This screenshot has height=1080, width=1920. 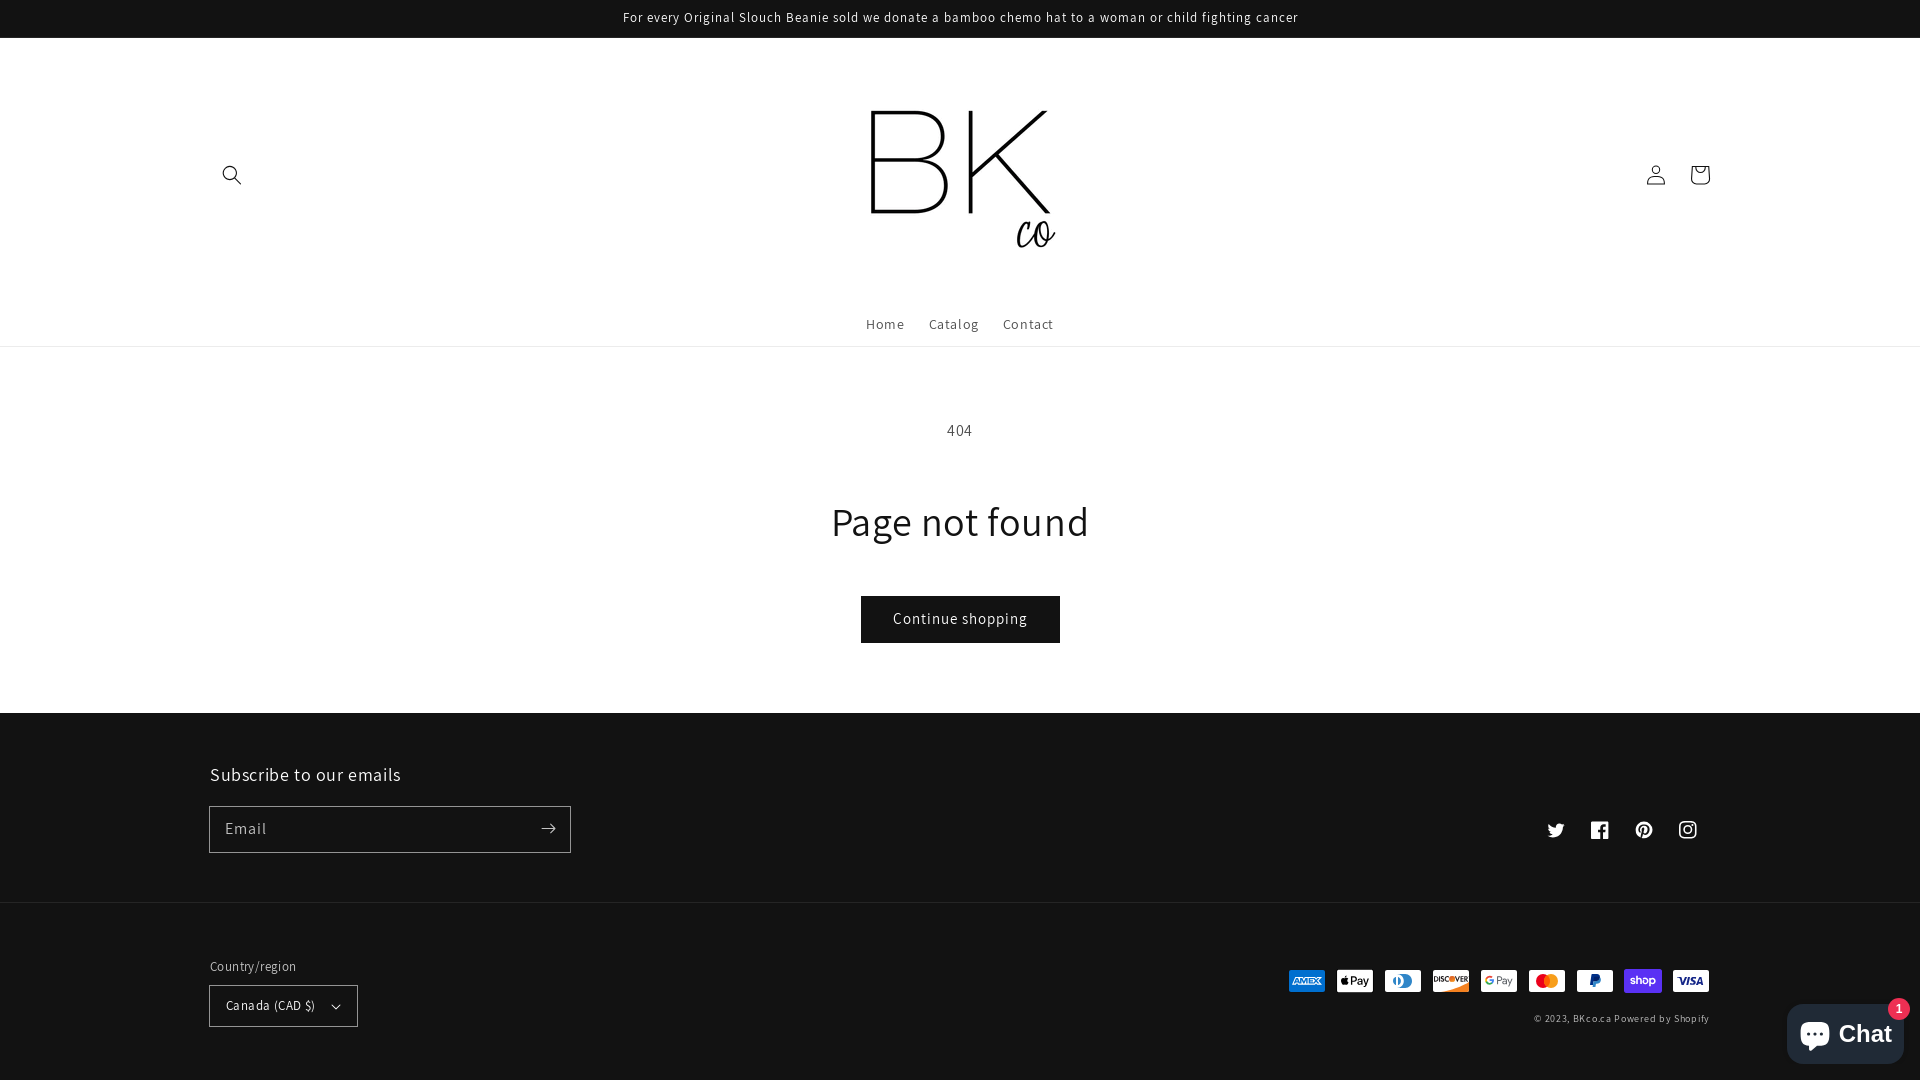 I want to click on Pinterest, so click(x=1644, y=830).